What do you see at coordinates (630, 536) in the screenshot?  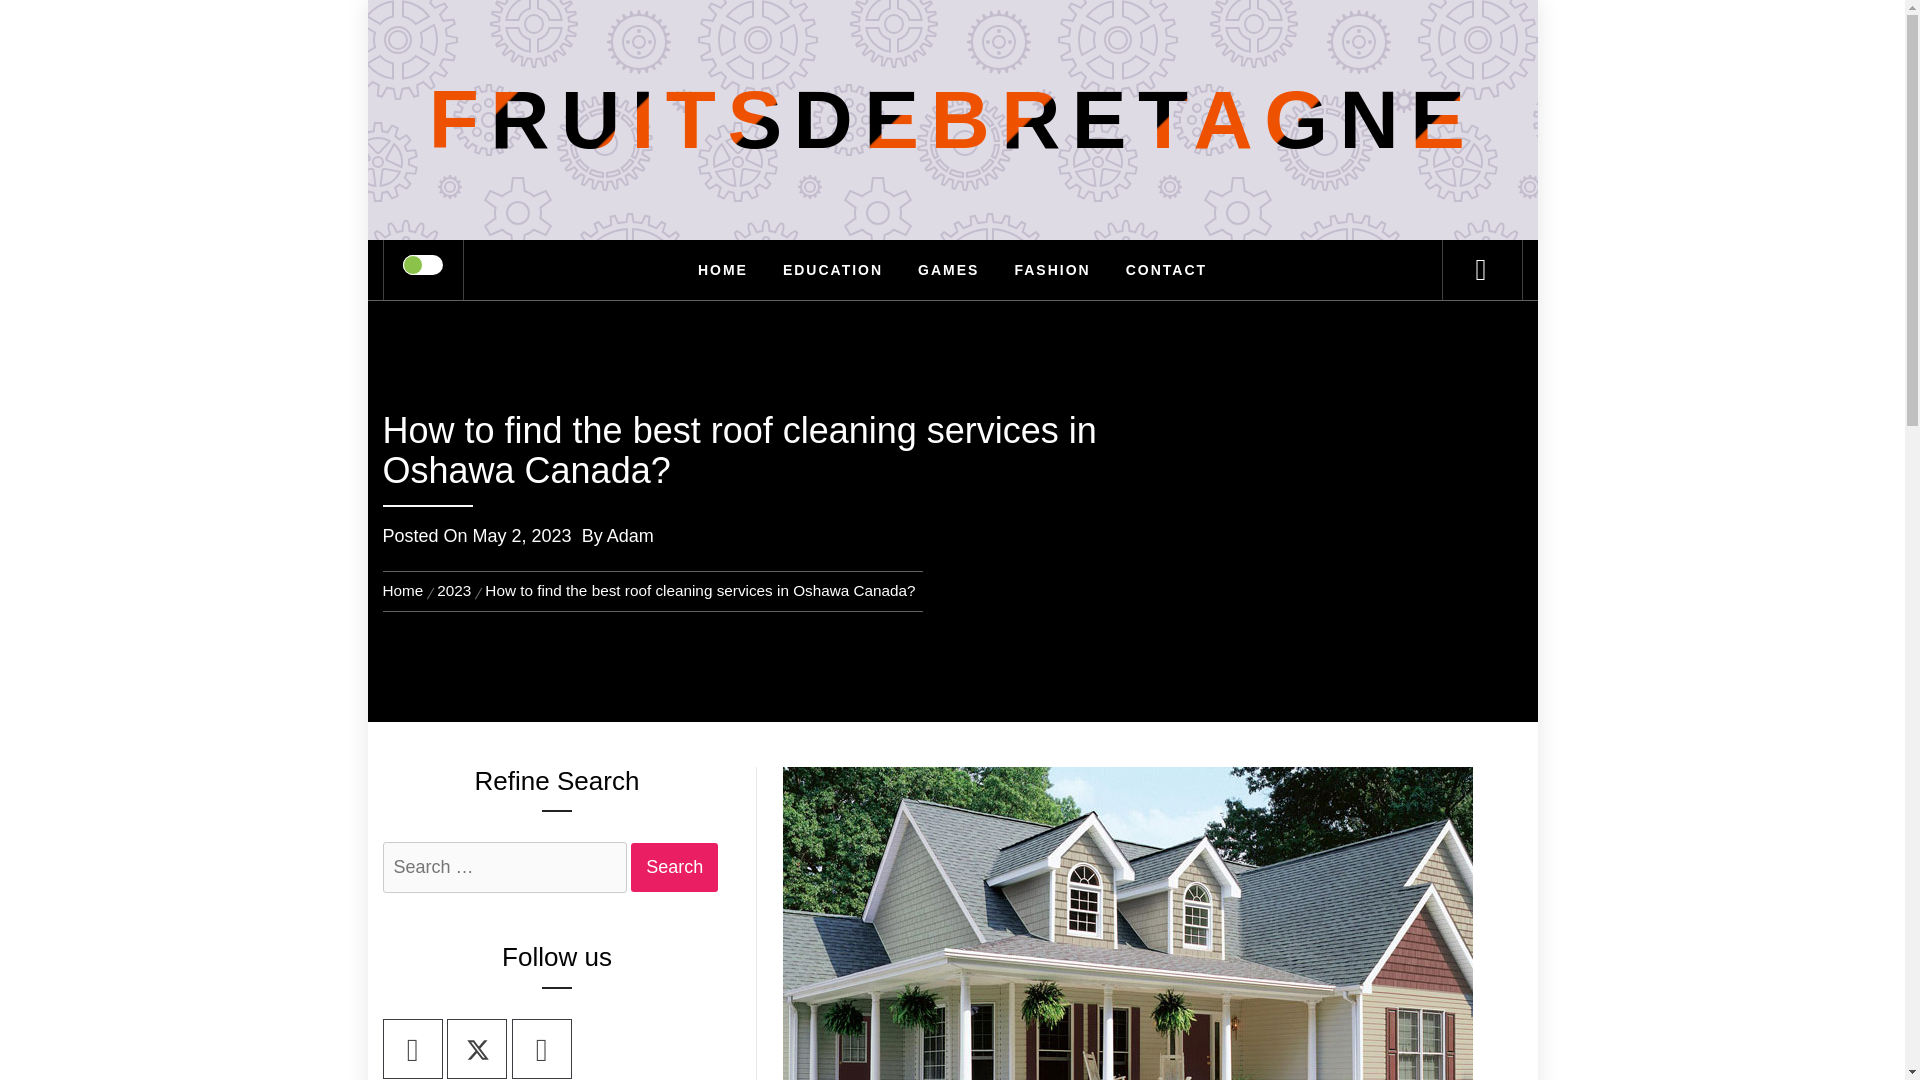 I see `Adam` at bounding box center [630, 536].